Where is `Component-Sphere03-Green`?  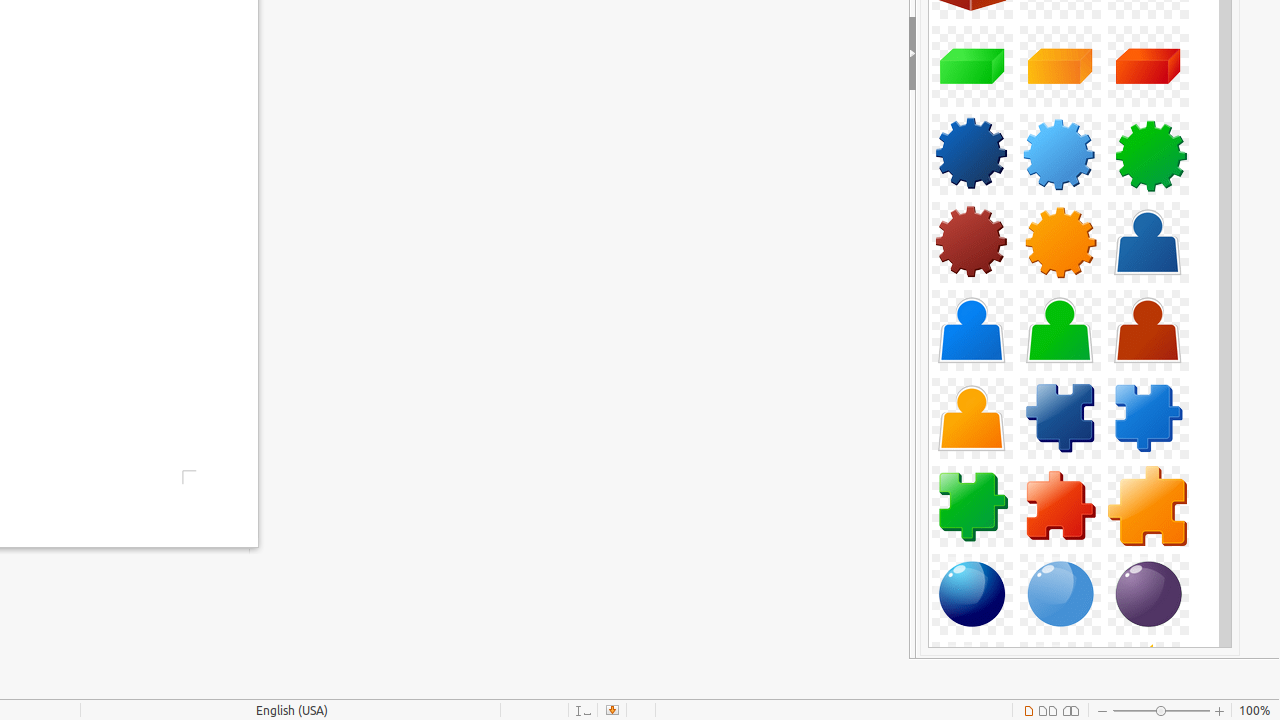
Component-Sphere03-Green is located at coordinates (1148, 594).